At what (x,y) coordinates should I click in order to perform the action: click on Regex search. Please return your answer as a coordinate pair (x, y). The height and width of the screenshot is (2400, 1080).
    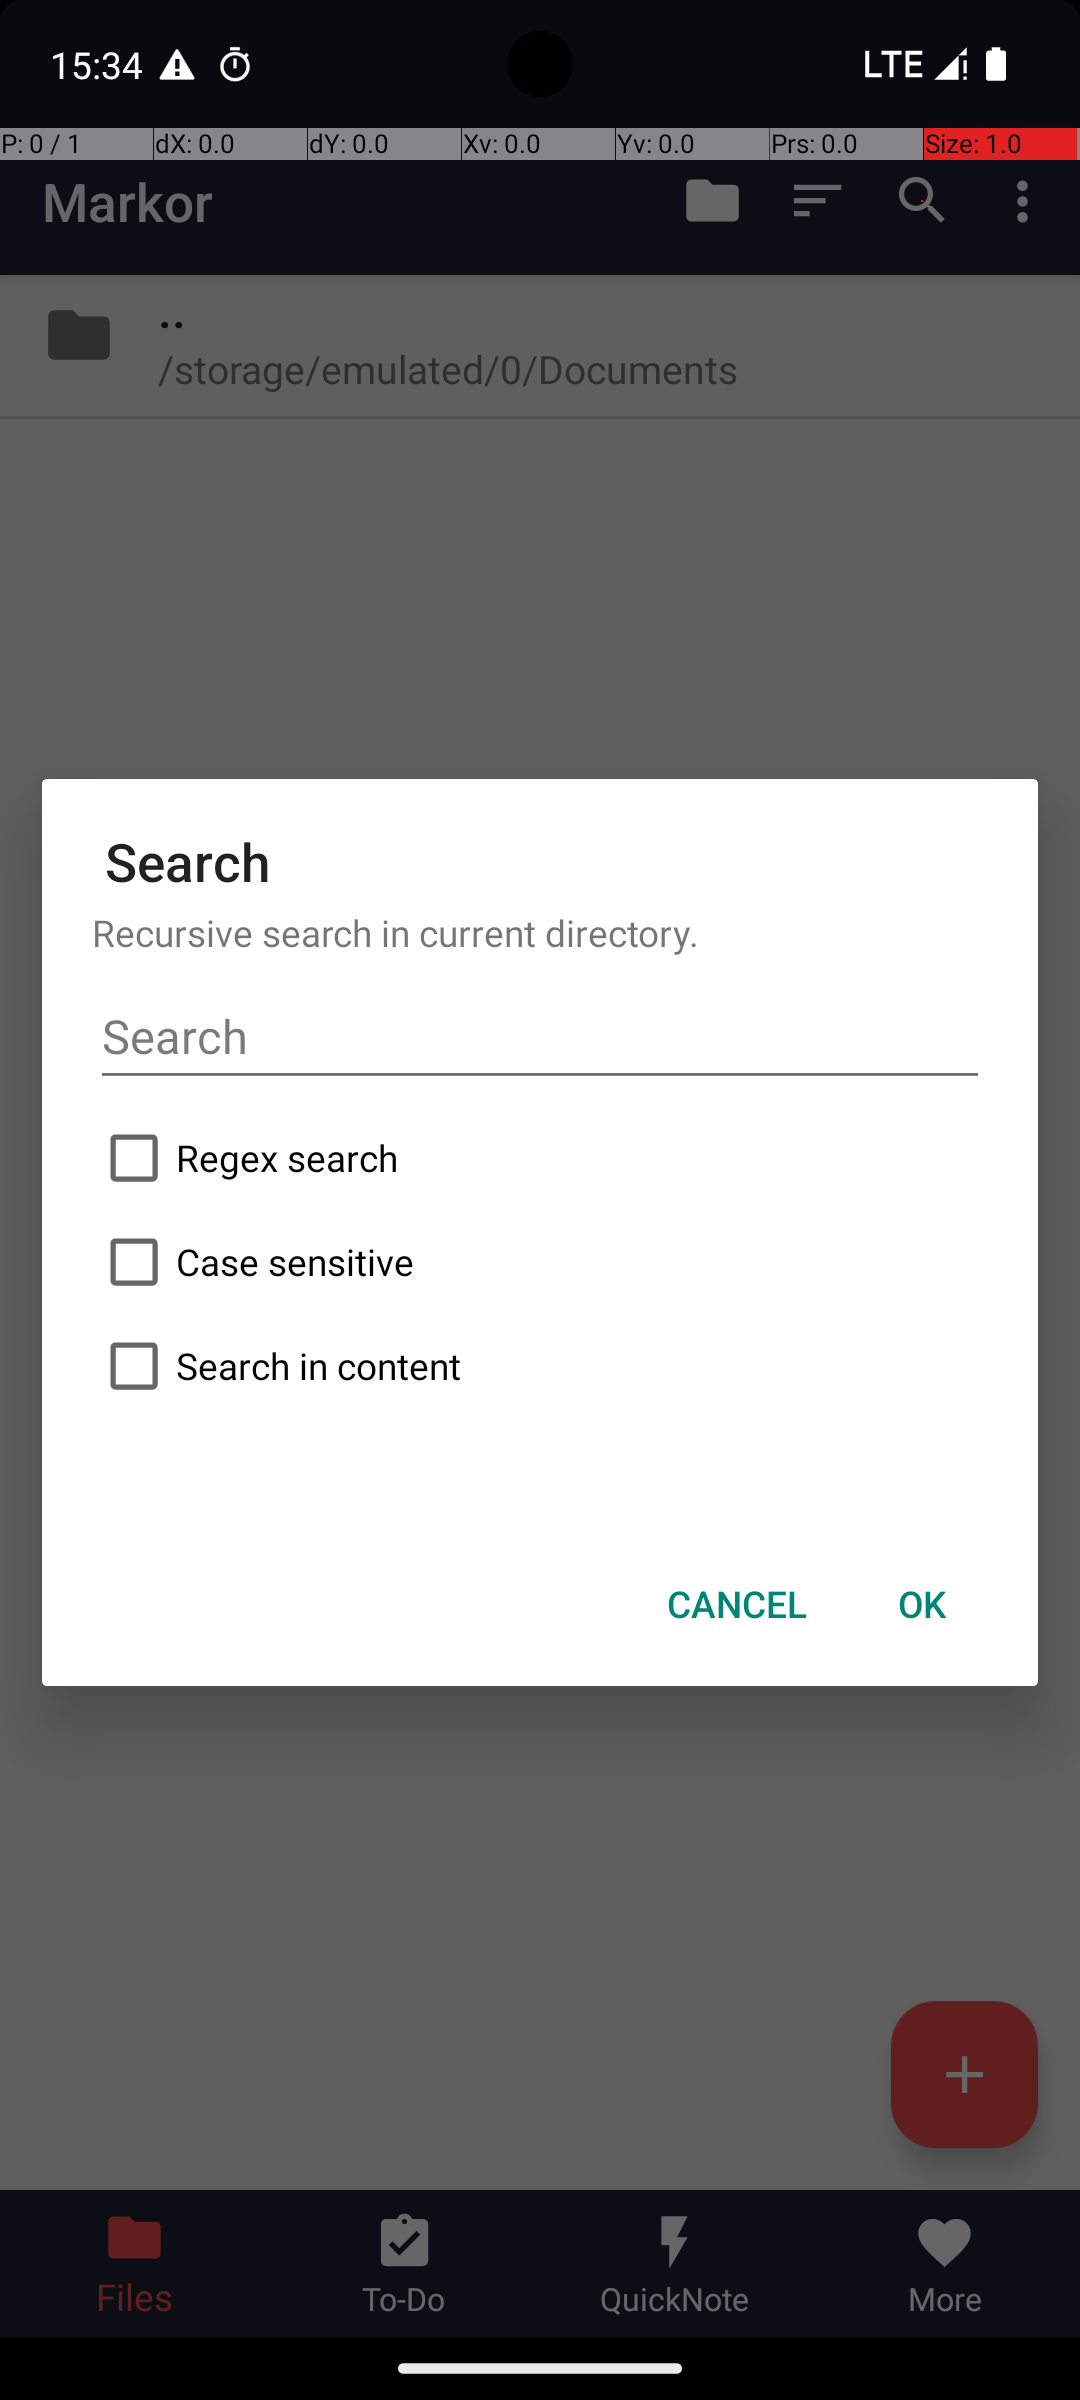
    Looking at the image, I should click on (540, 1158).